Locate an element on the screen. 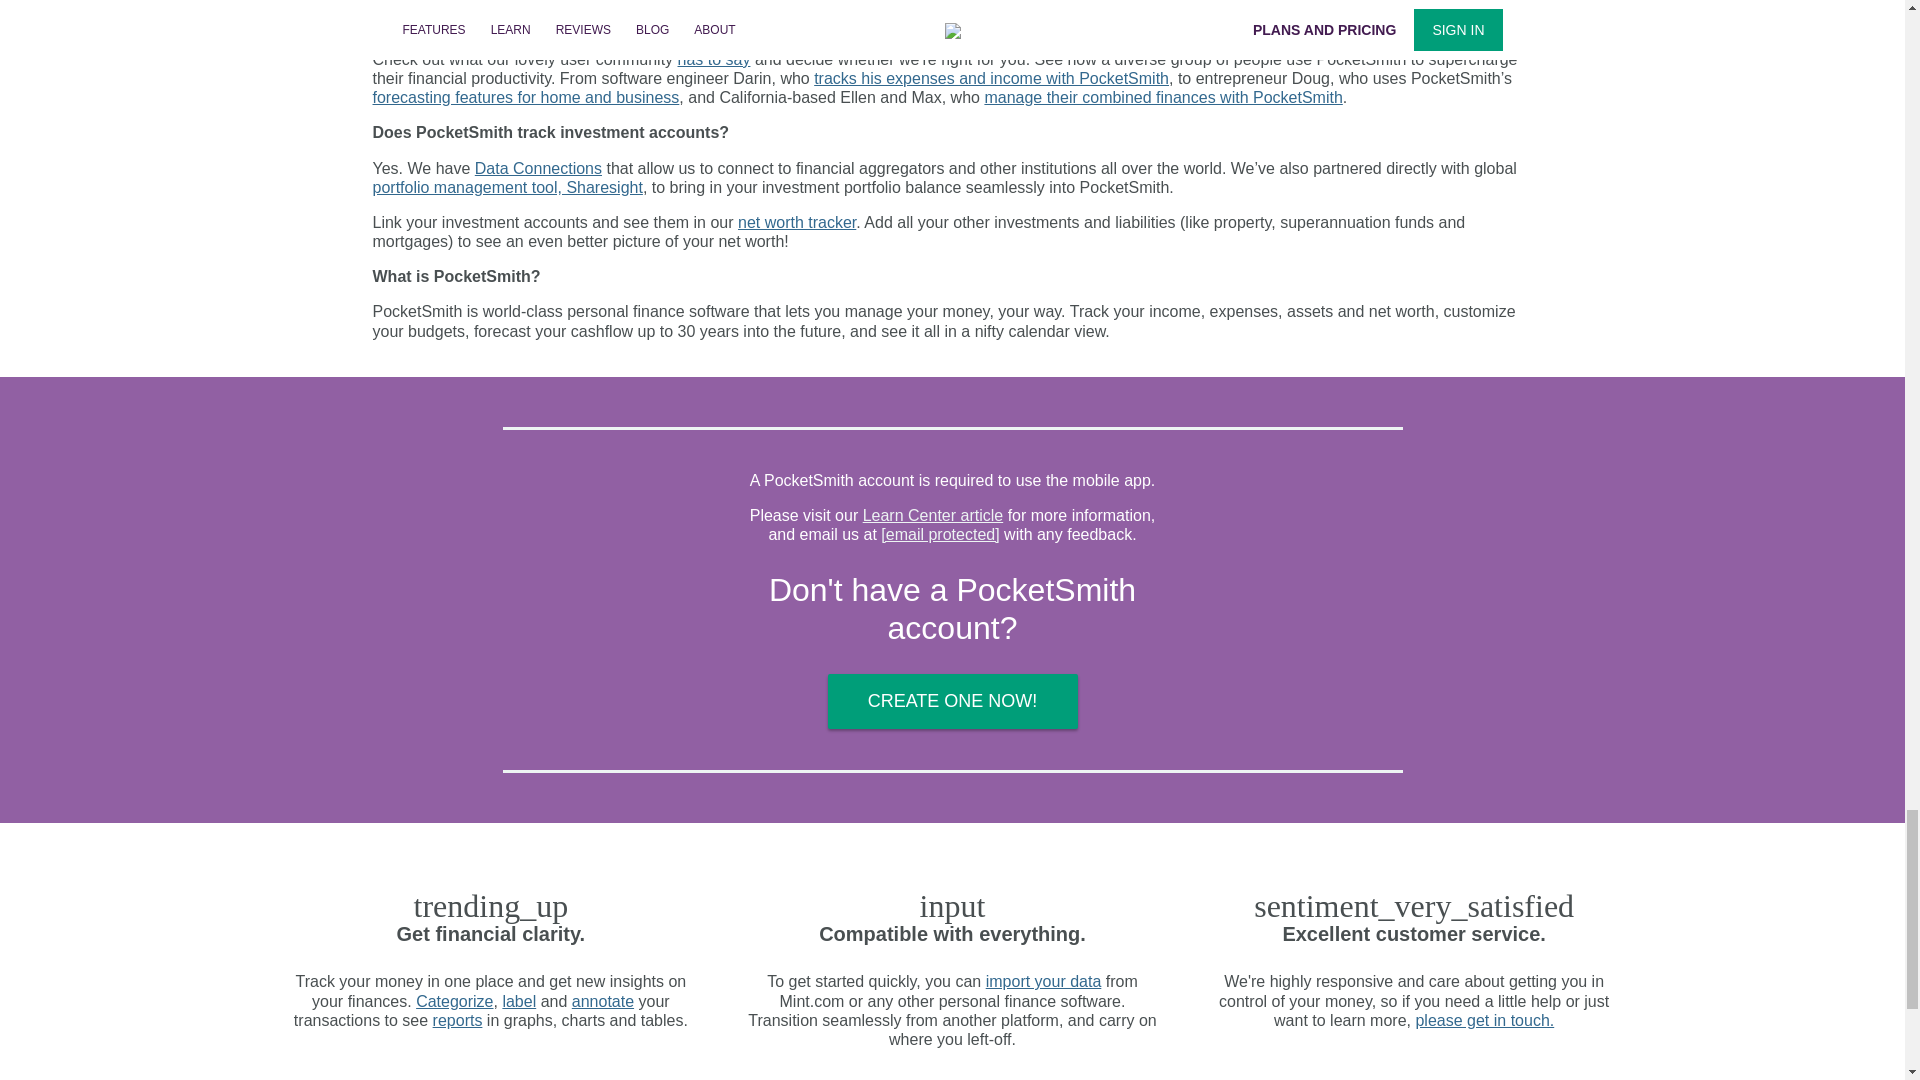 This screenshot has height=1080, width=1920. reports is located at coordinates (458, 1020).